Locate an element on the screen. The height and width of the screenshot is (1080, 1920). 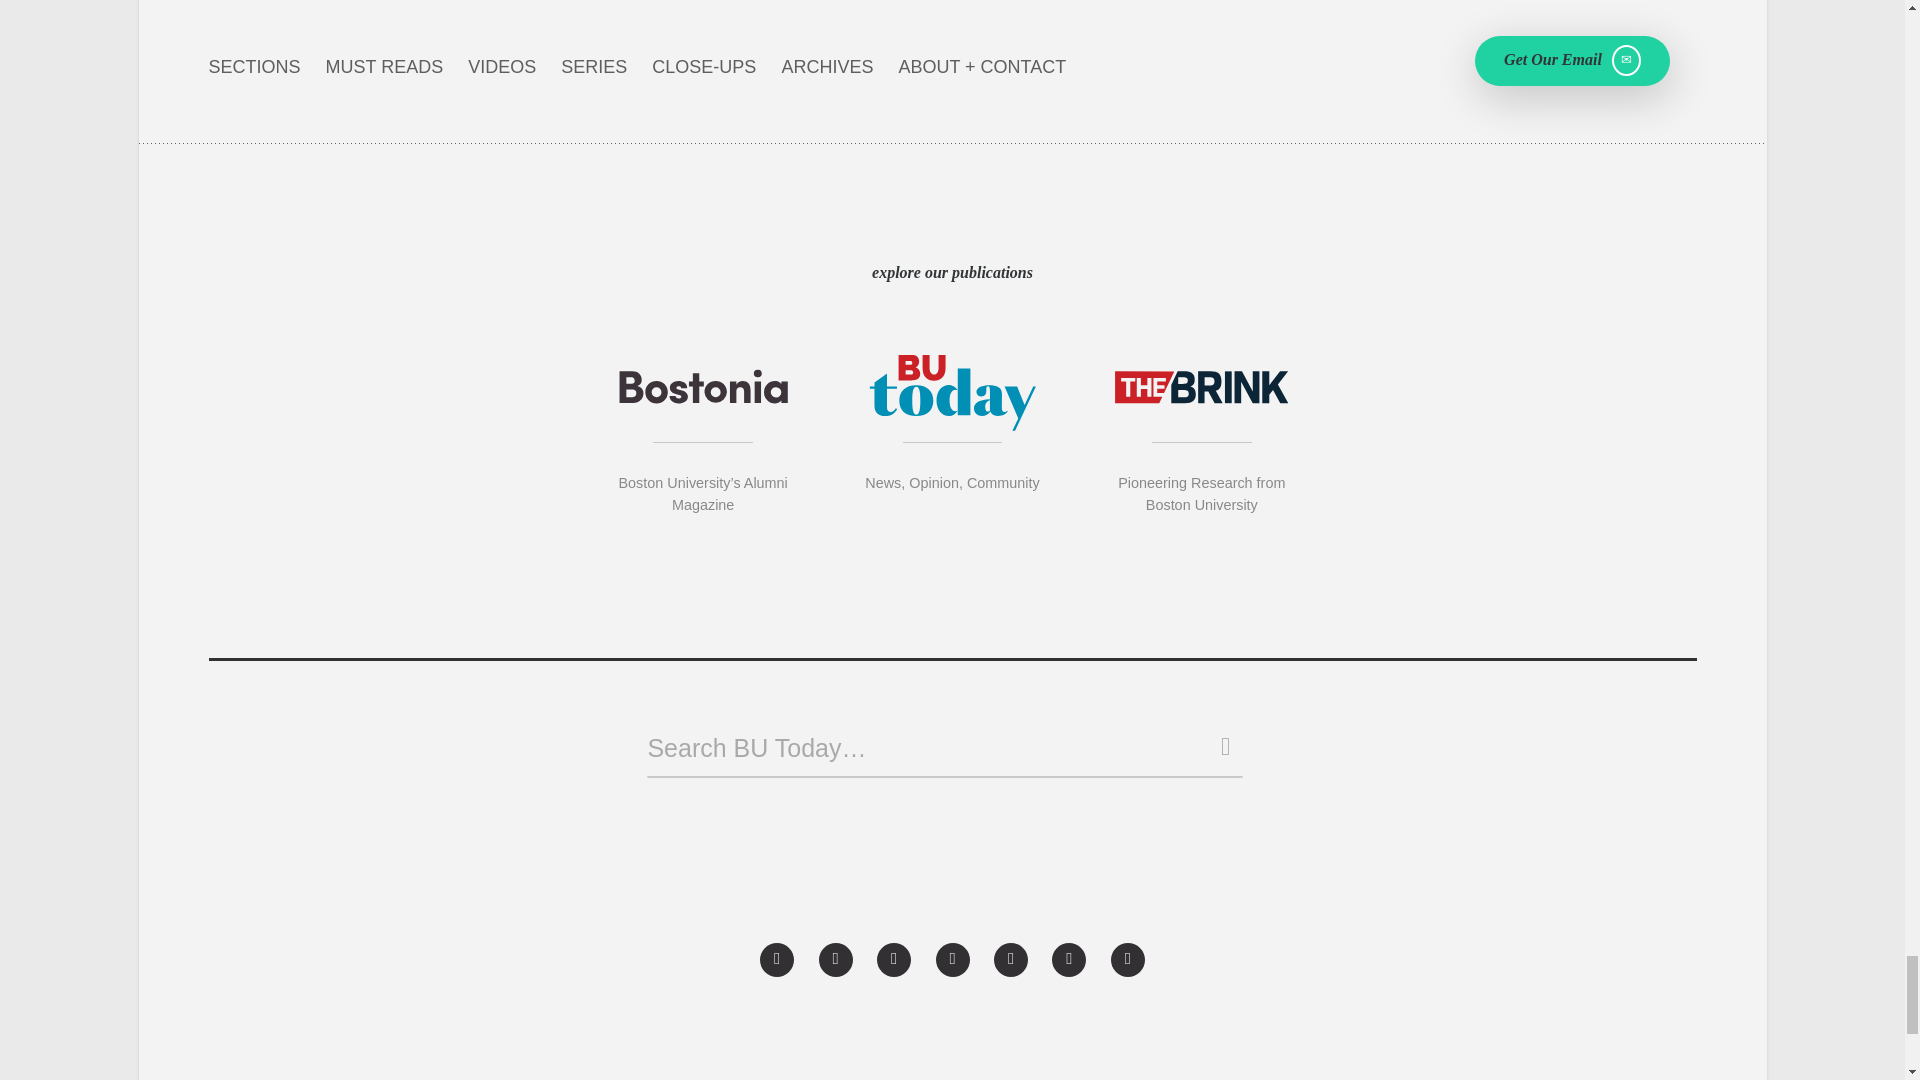
Navigate to: Archives is located at coordinates (827, 67).